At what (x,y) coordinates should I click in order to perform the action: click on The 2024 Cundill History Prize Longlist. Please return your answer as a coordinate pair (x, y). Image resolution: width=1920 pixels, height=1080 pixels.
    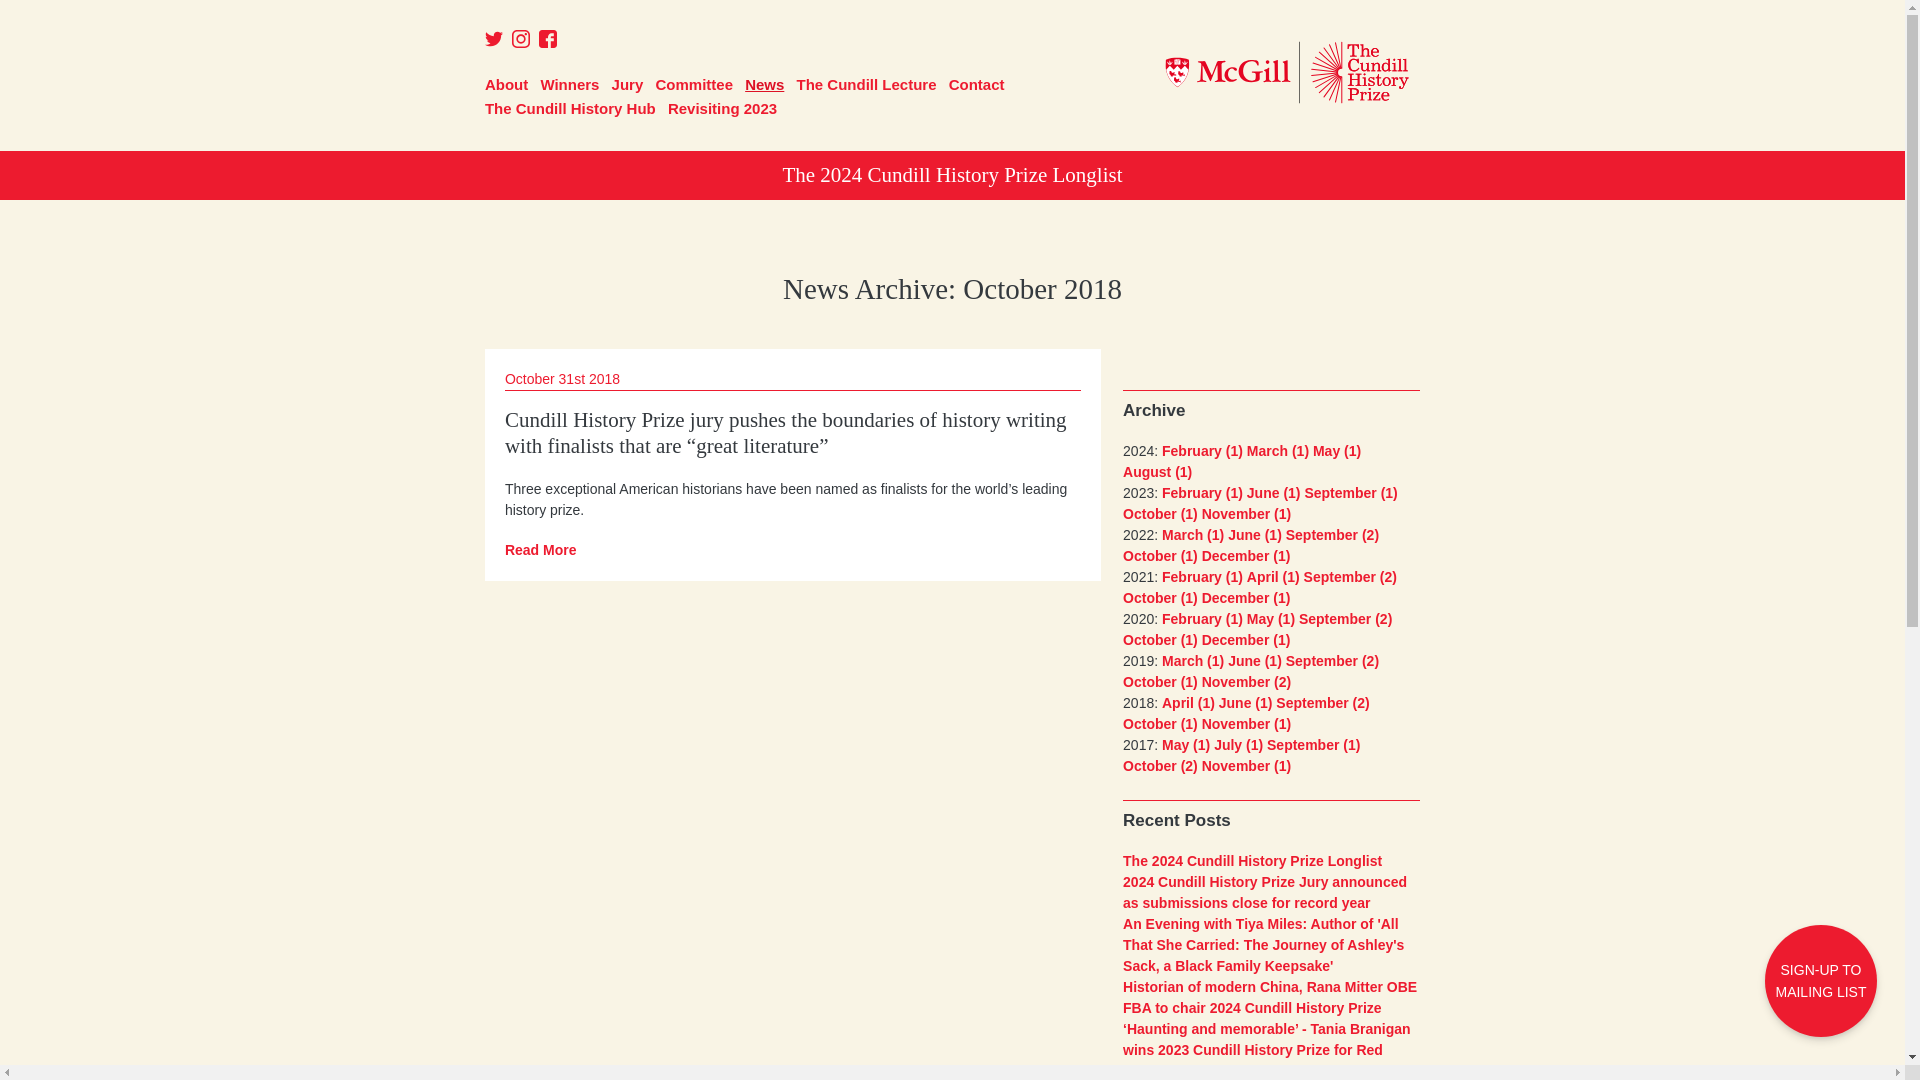
    Looking at the image, I should click on (952, 175).